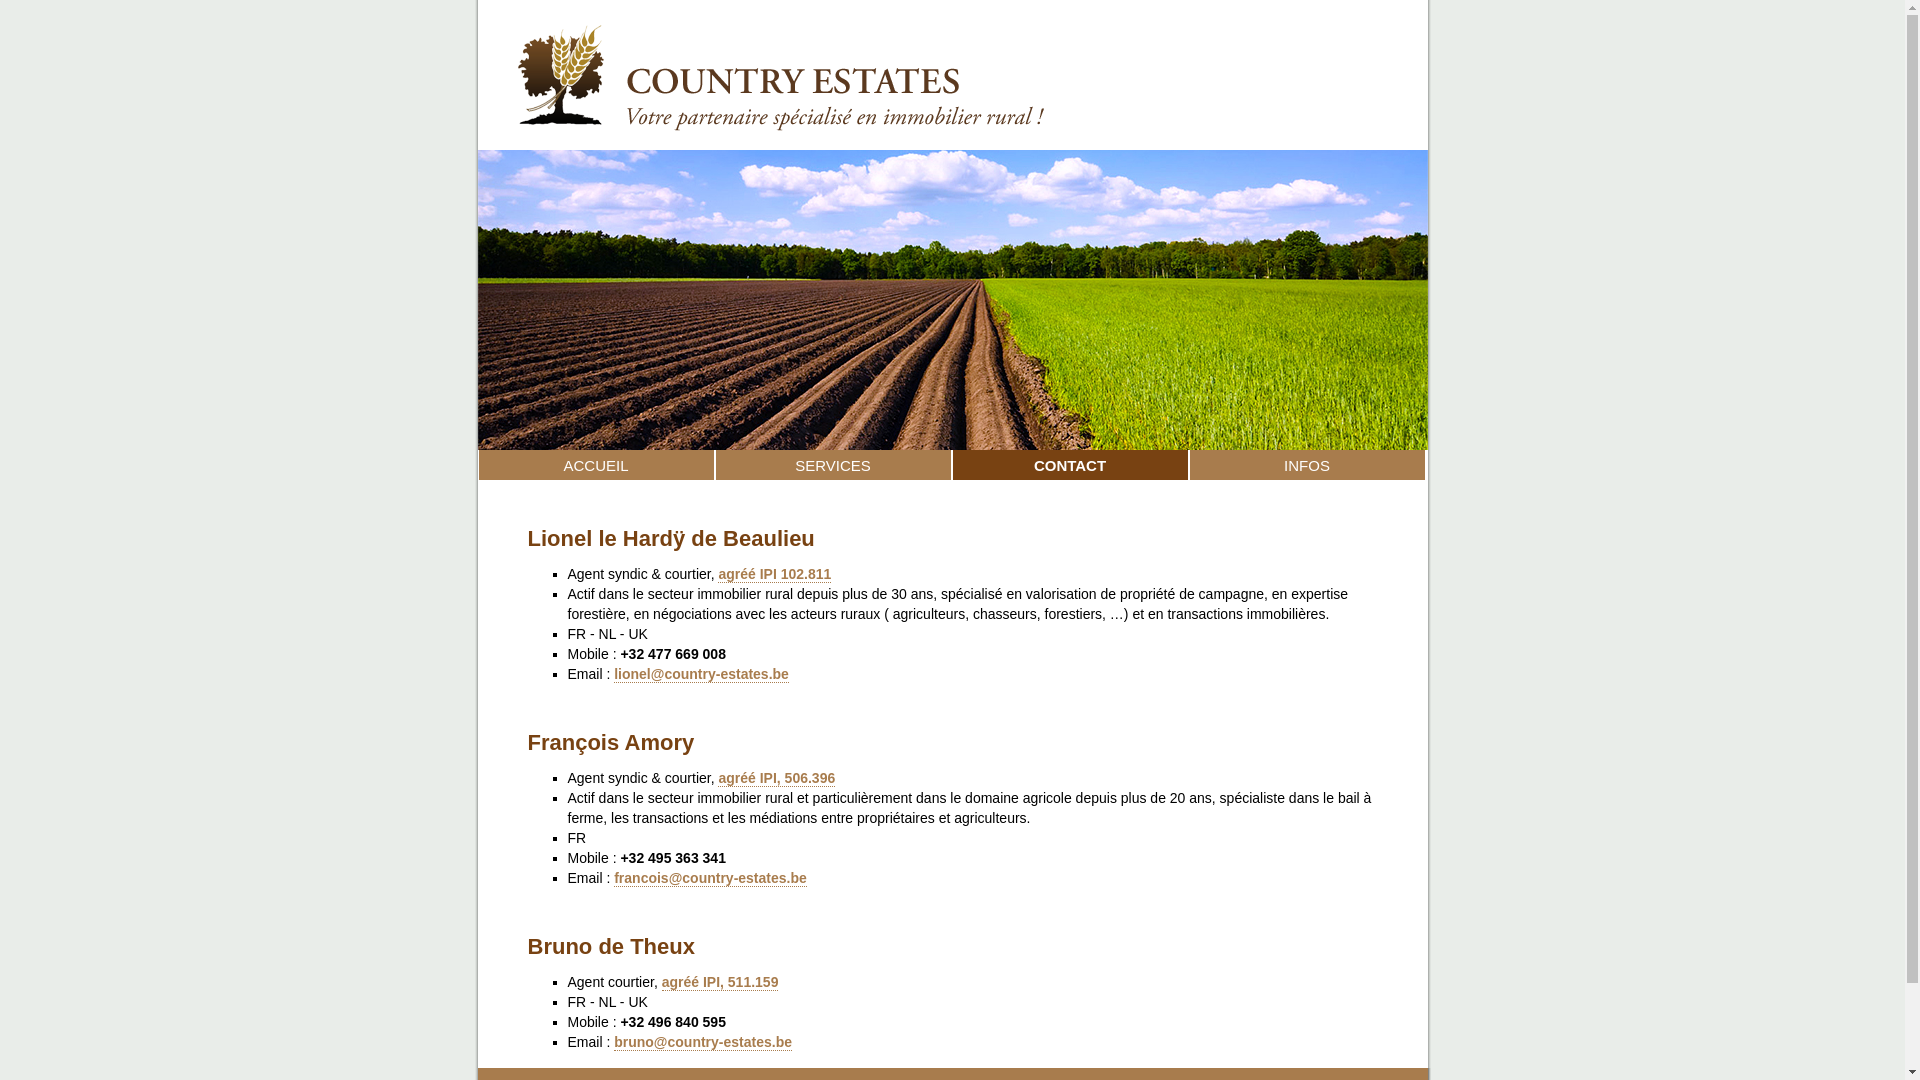 This screenshot has width=1920, height=1080. I want to click on Country Estates, so click(953, 144).